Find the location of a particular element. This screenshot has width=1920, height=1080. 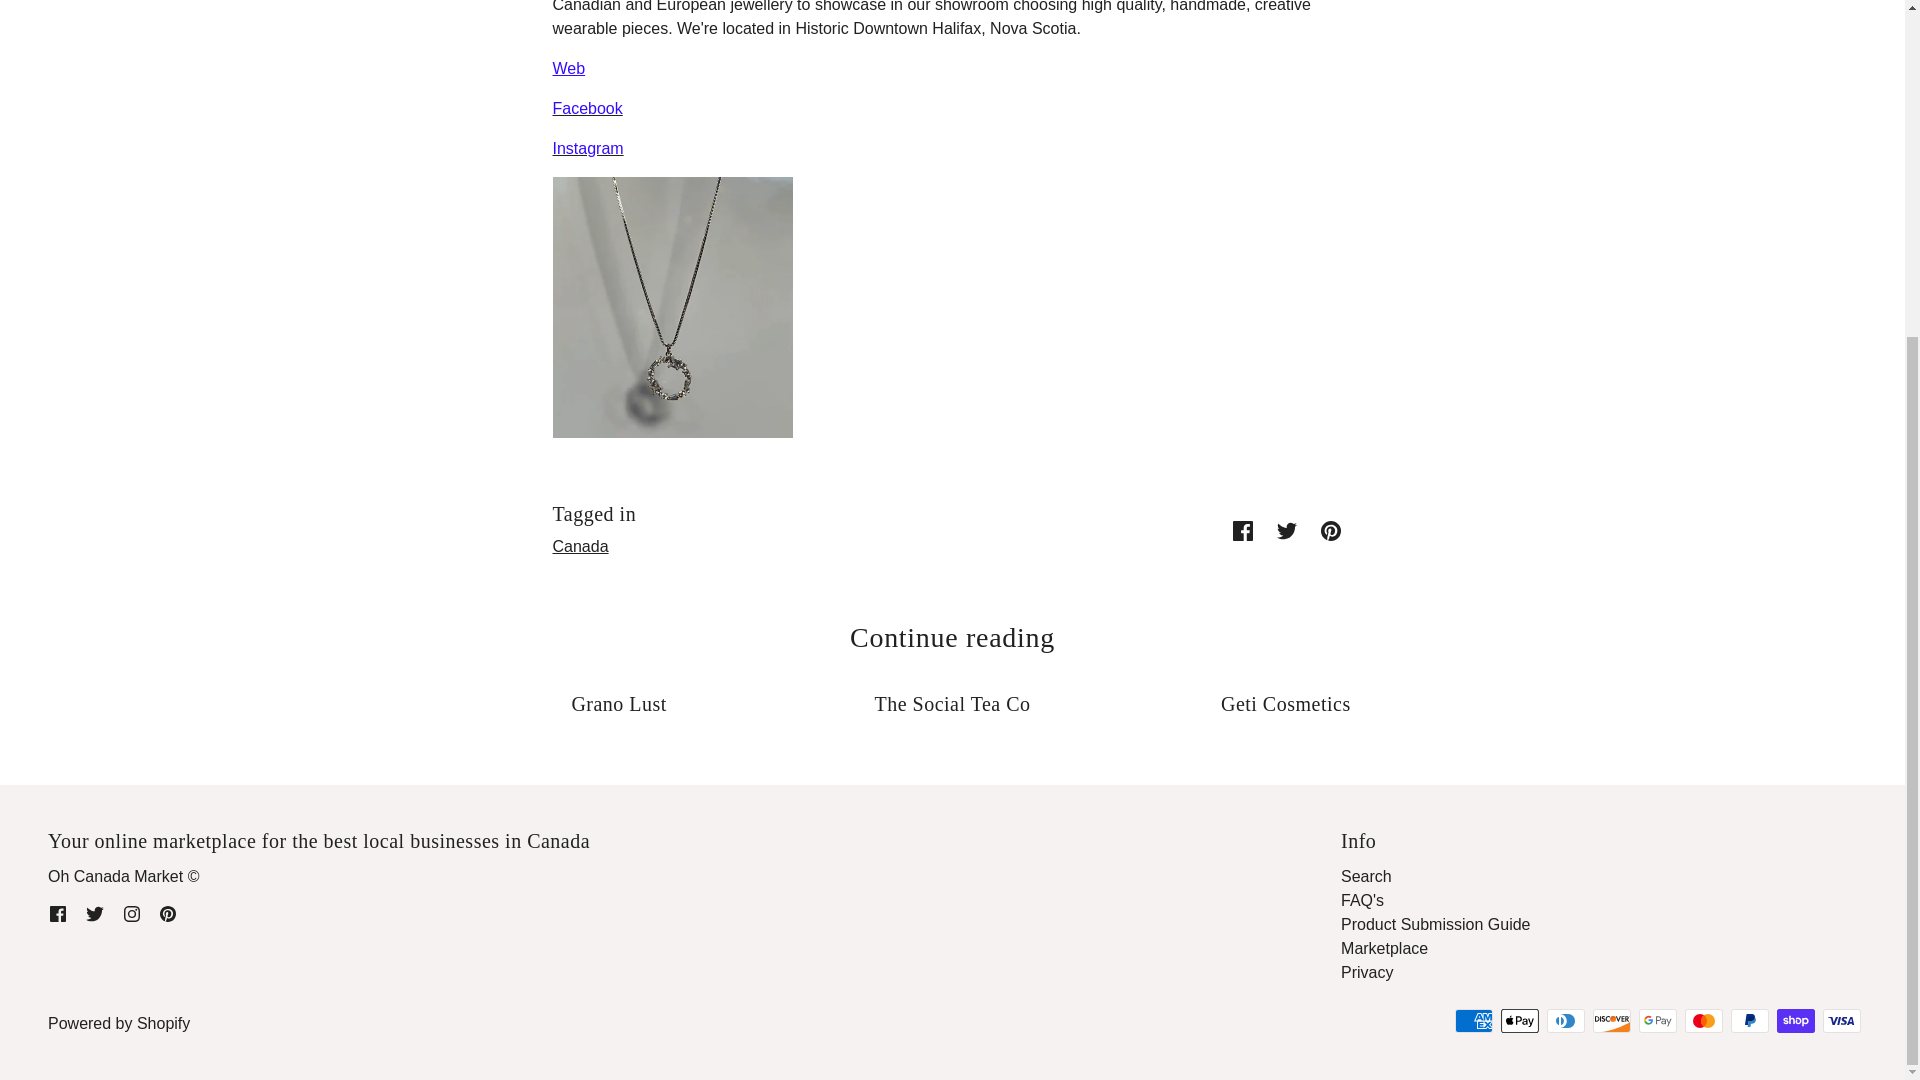

Diners Club is located at coordinates (1566, 1020).